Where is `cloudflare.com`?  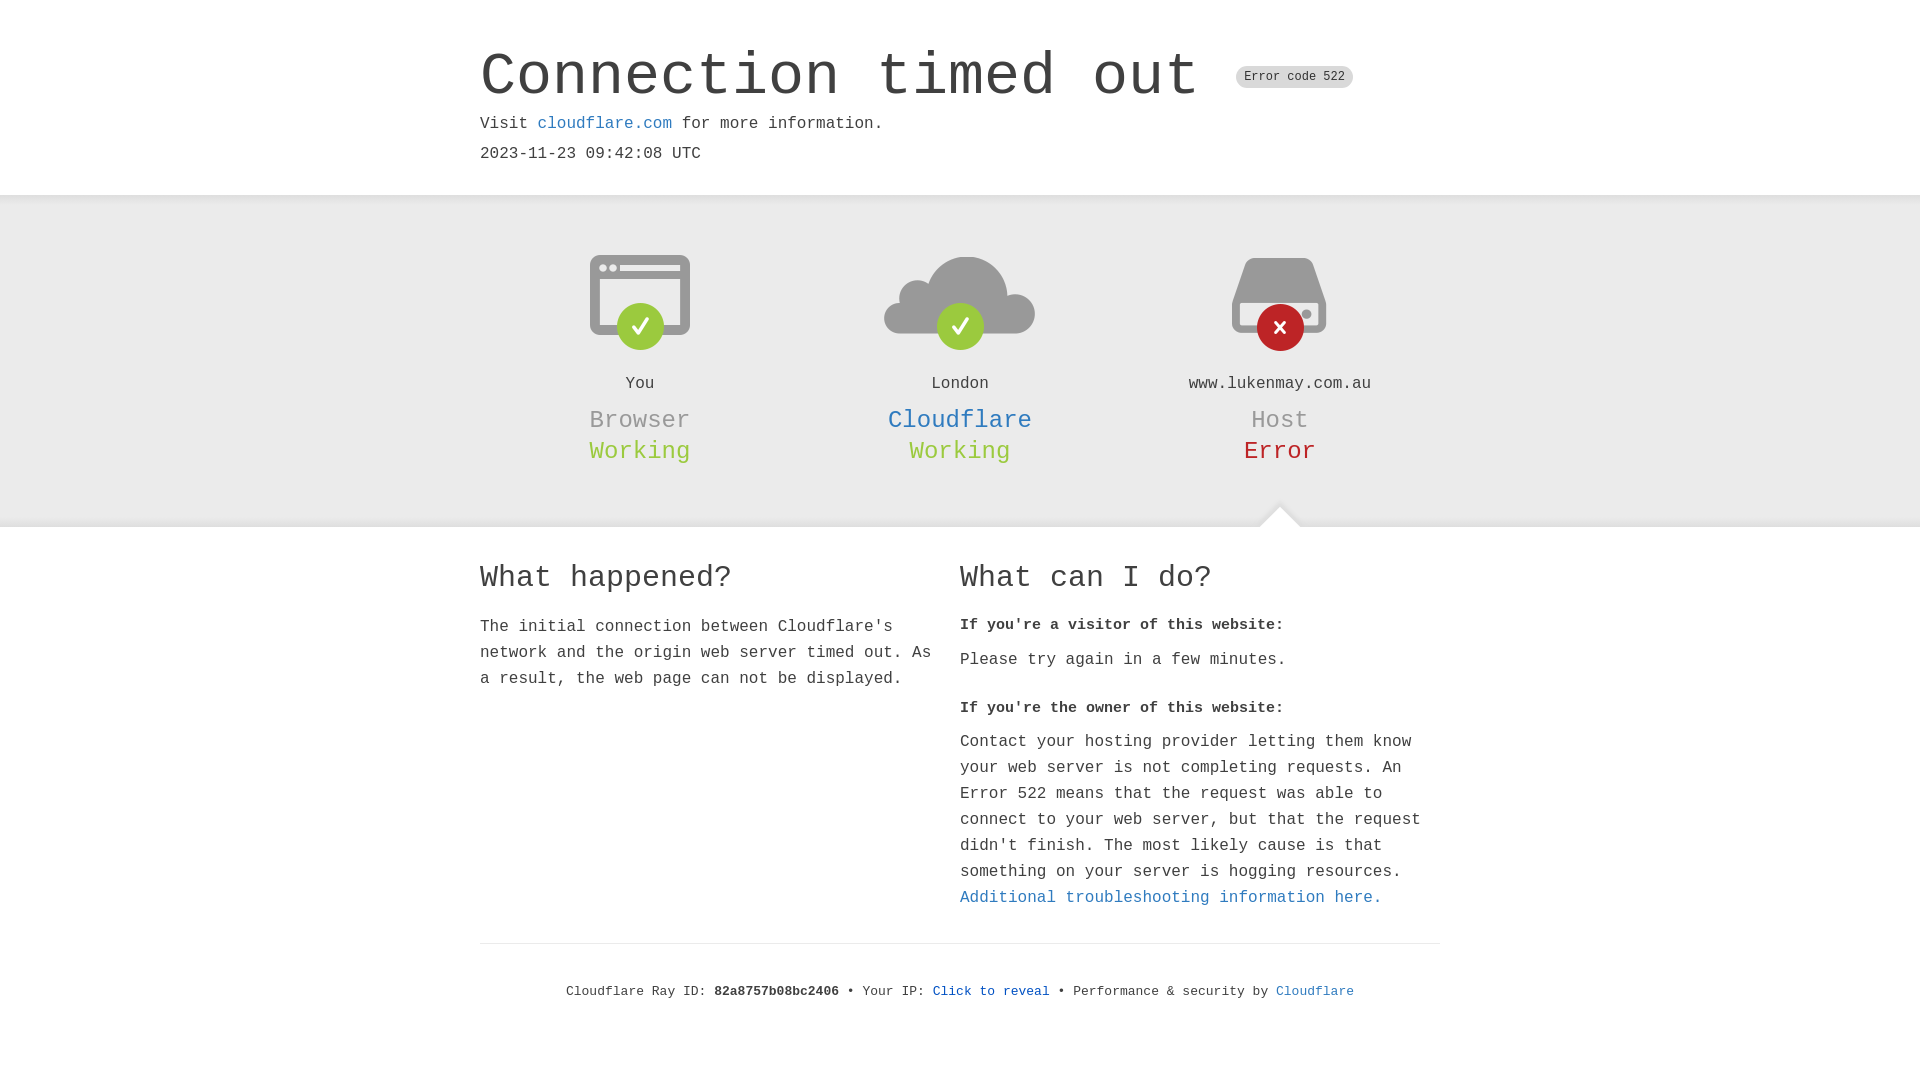 cloudflare.com is located at coordinates (605, 124).